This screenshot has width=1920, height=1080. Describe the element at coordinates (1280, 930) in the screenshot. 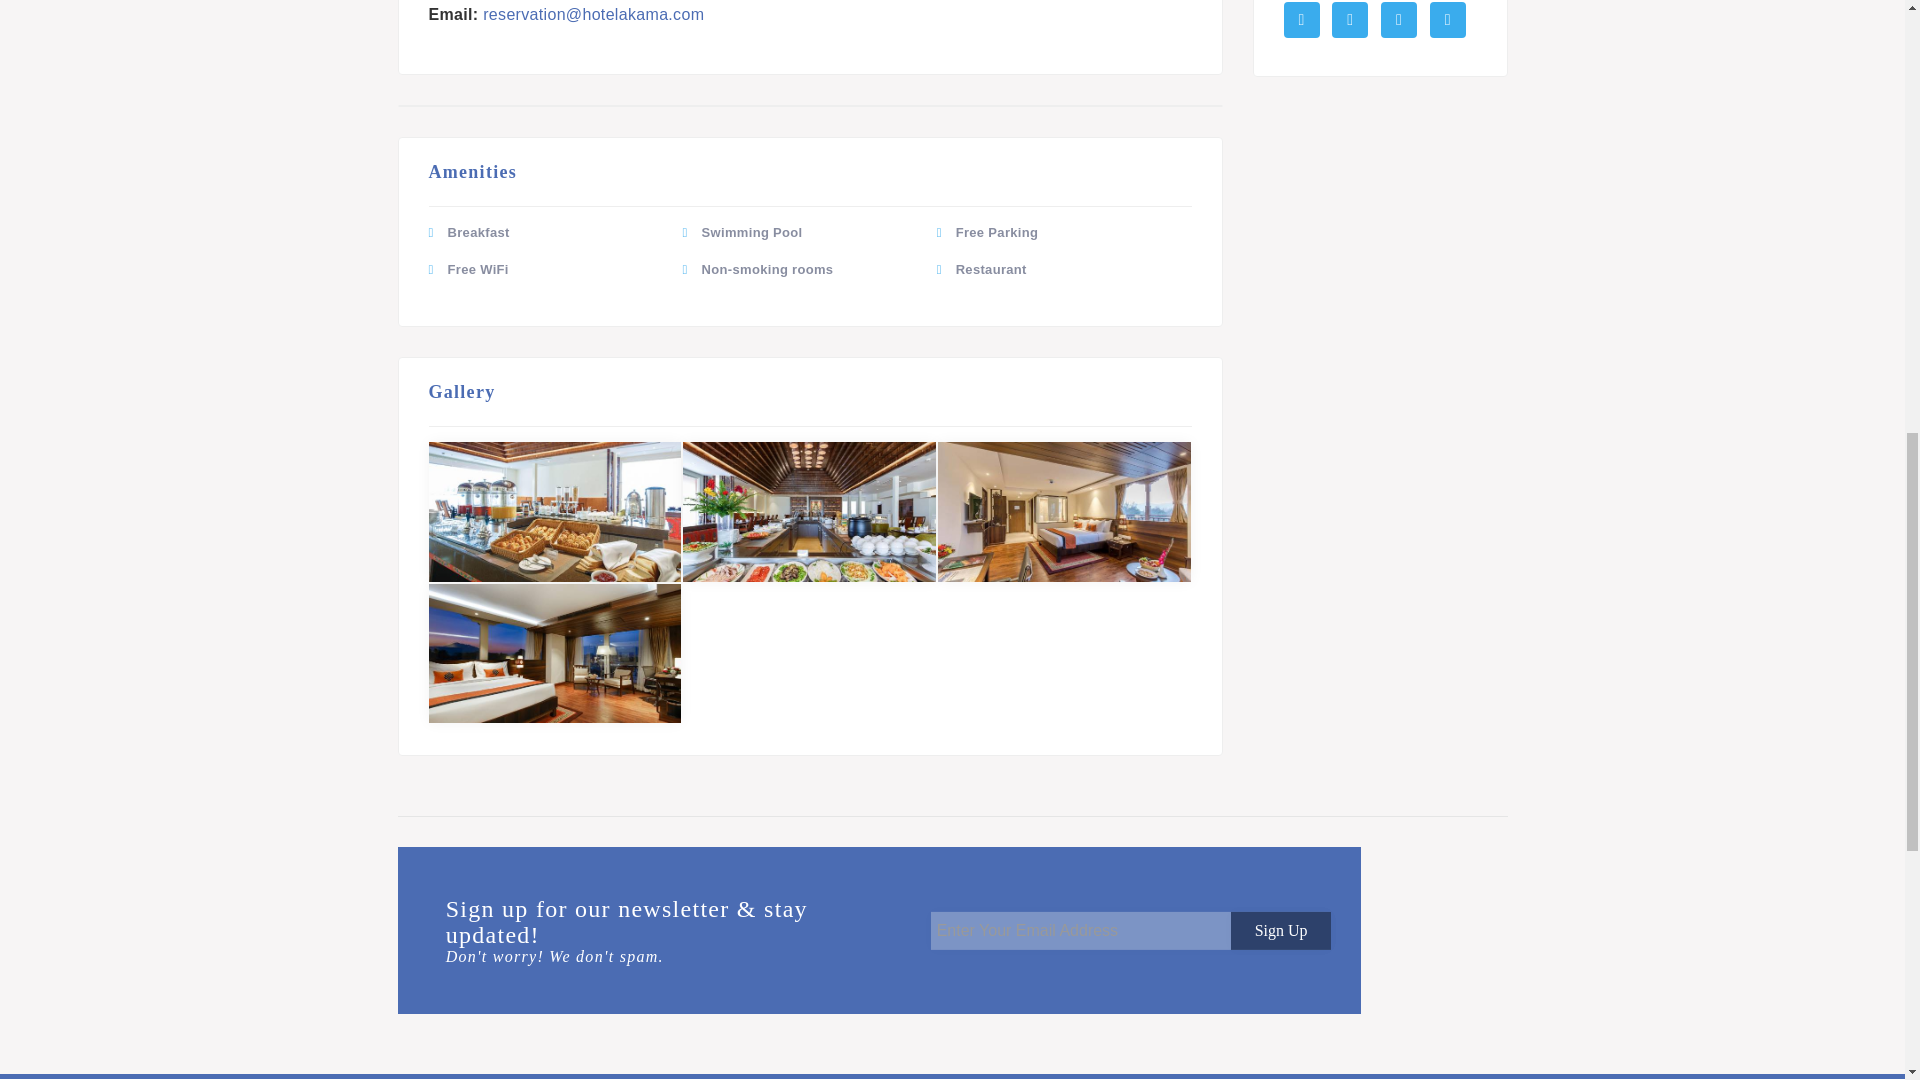

I see `Sign Up` at that location.